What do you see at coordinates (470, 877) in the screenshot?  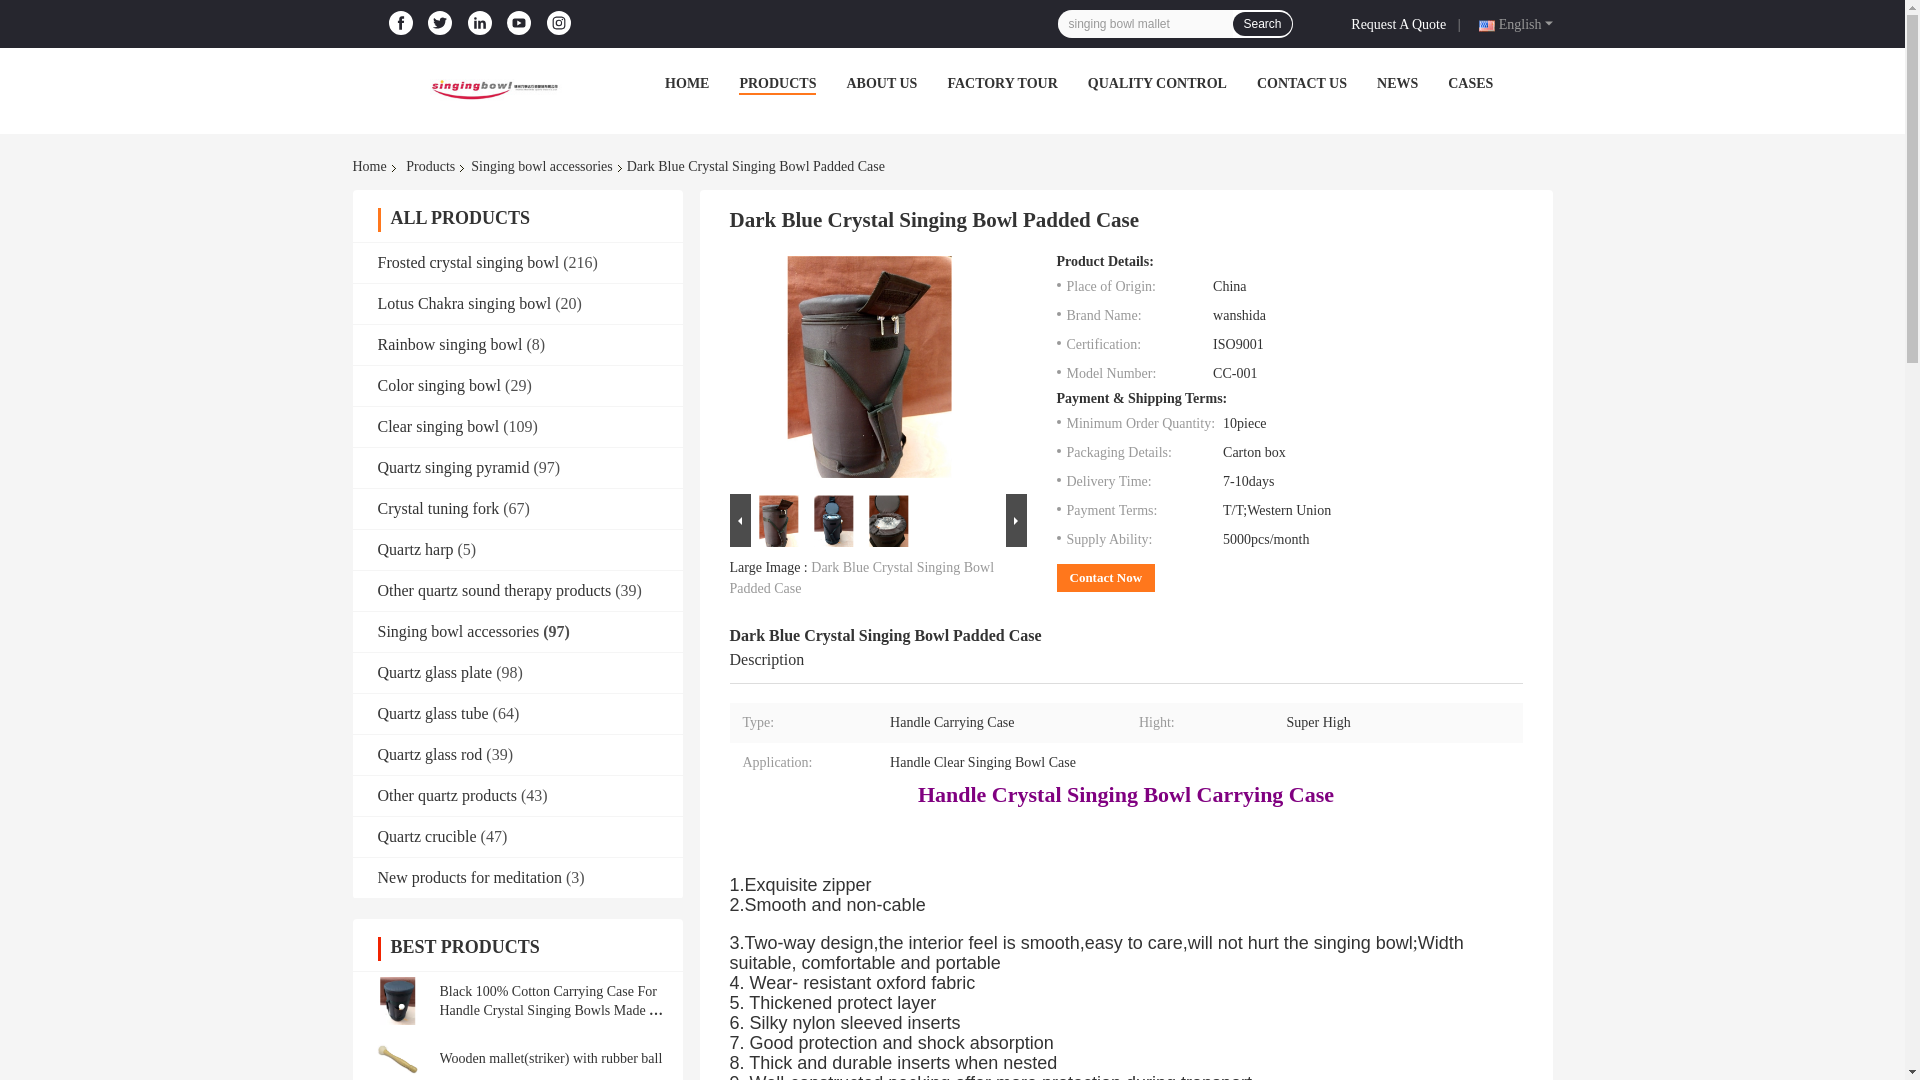 I see `New products for meditation` at bounding box center [470, 877].